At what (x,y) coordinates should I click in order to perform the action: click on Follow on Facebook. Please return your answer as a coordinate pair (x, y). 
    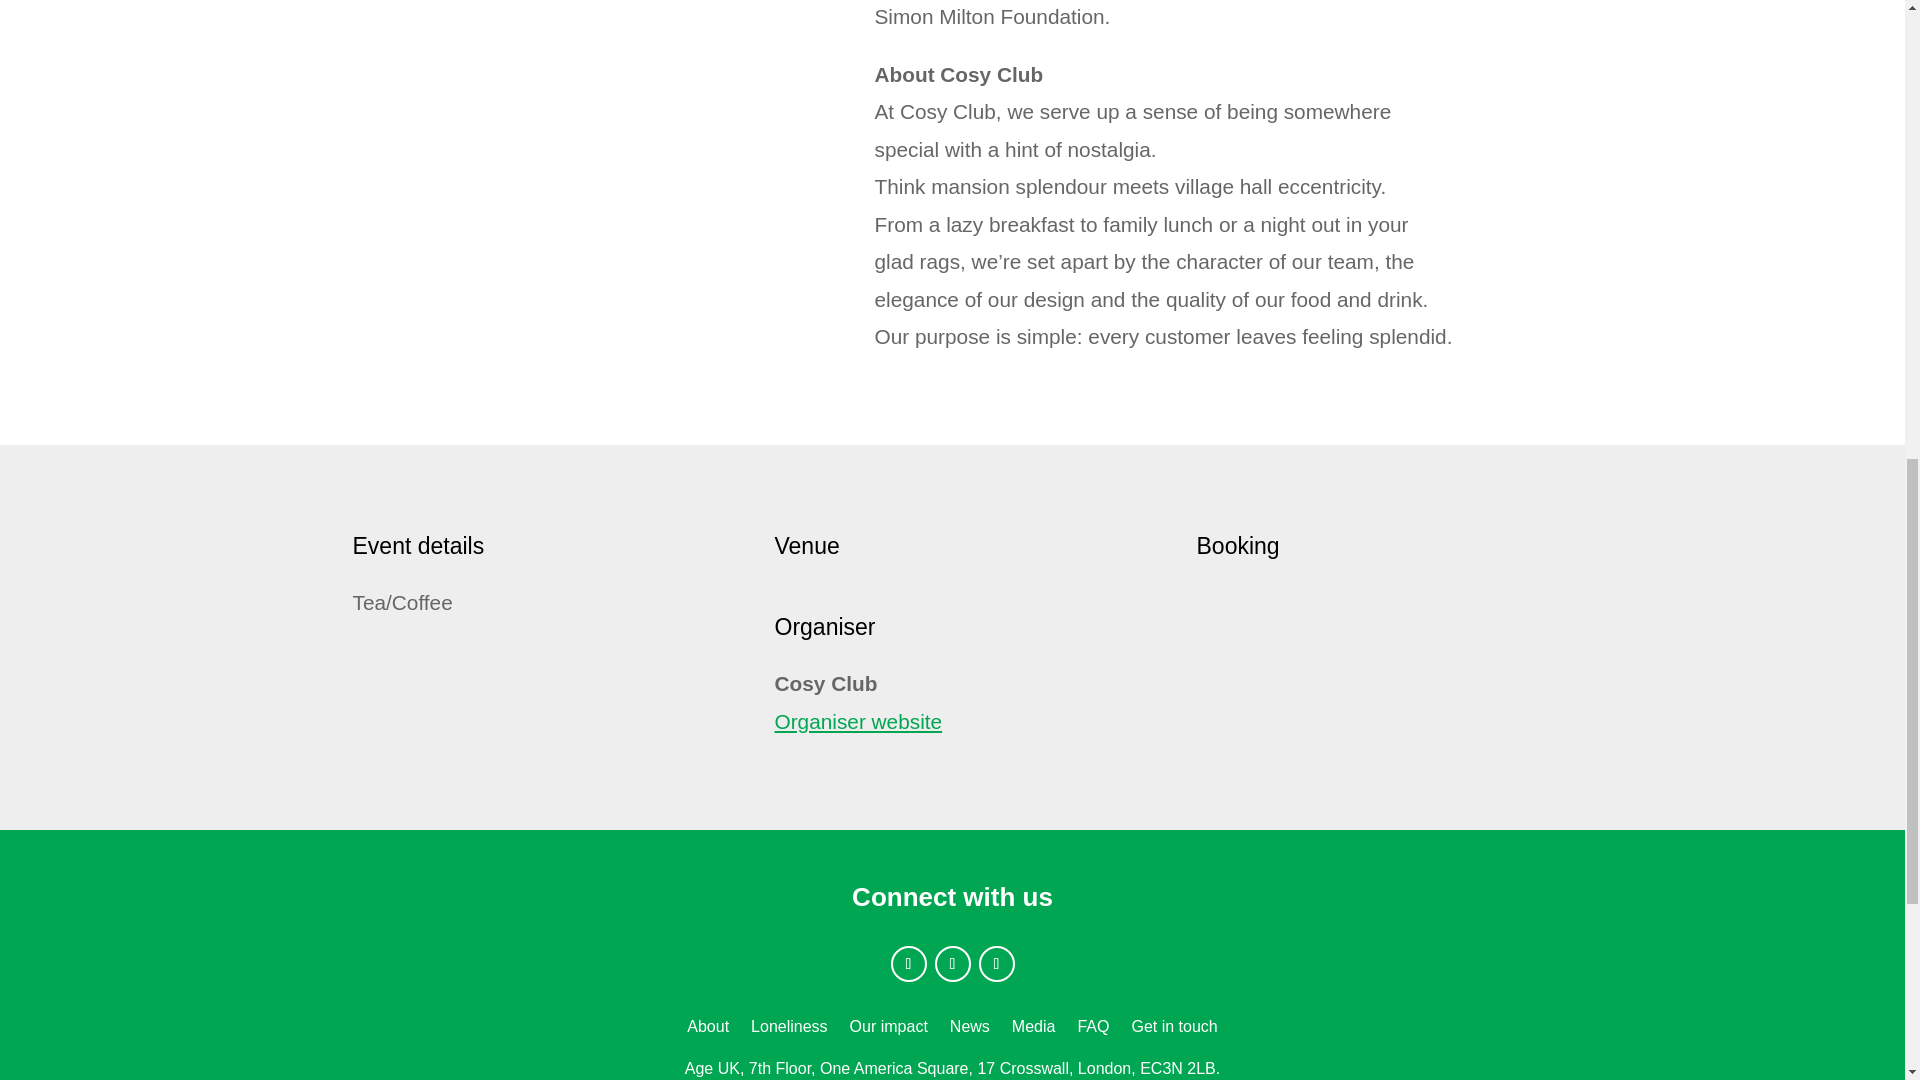
    Looking at the image, I should click on (908, 964).